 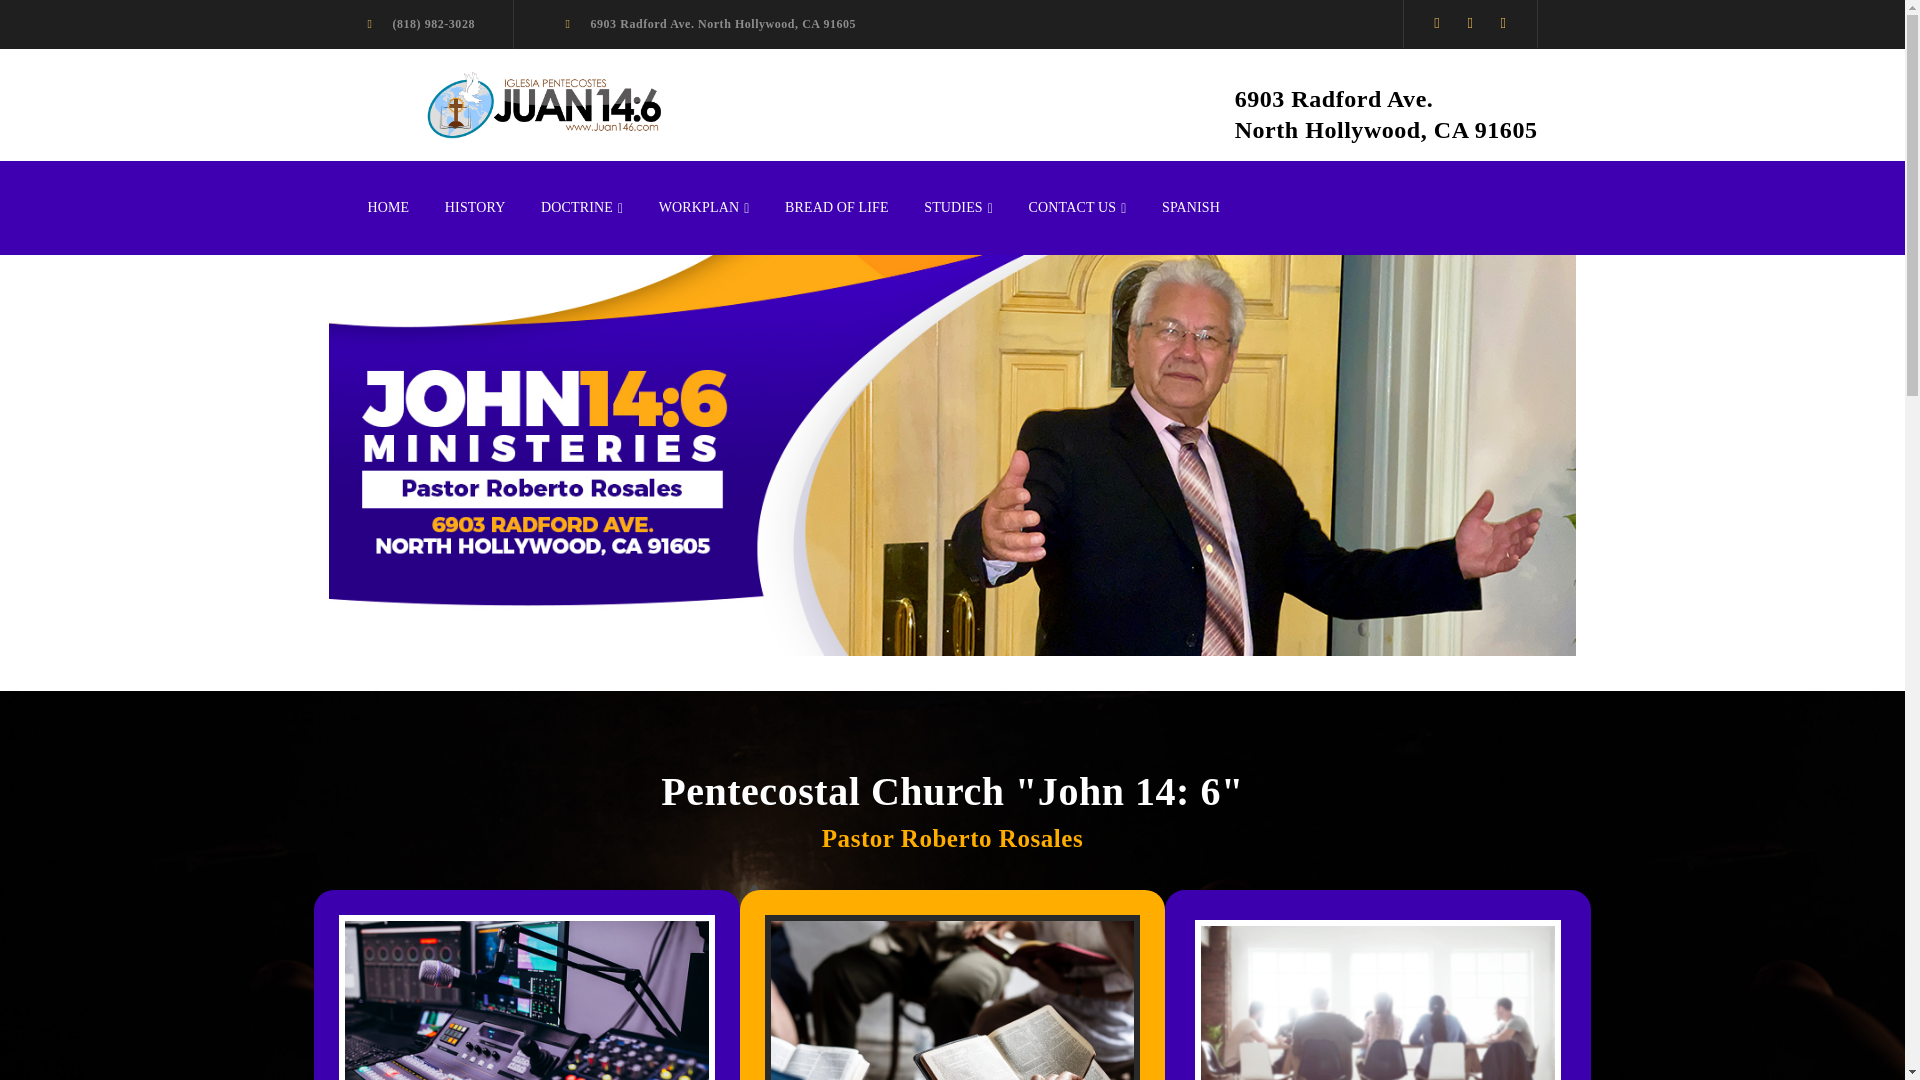 What do you see at coordinates (1078, 208) in the screenshot?
I see `CONTACT US` at bounding box center [1078, 208].